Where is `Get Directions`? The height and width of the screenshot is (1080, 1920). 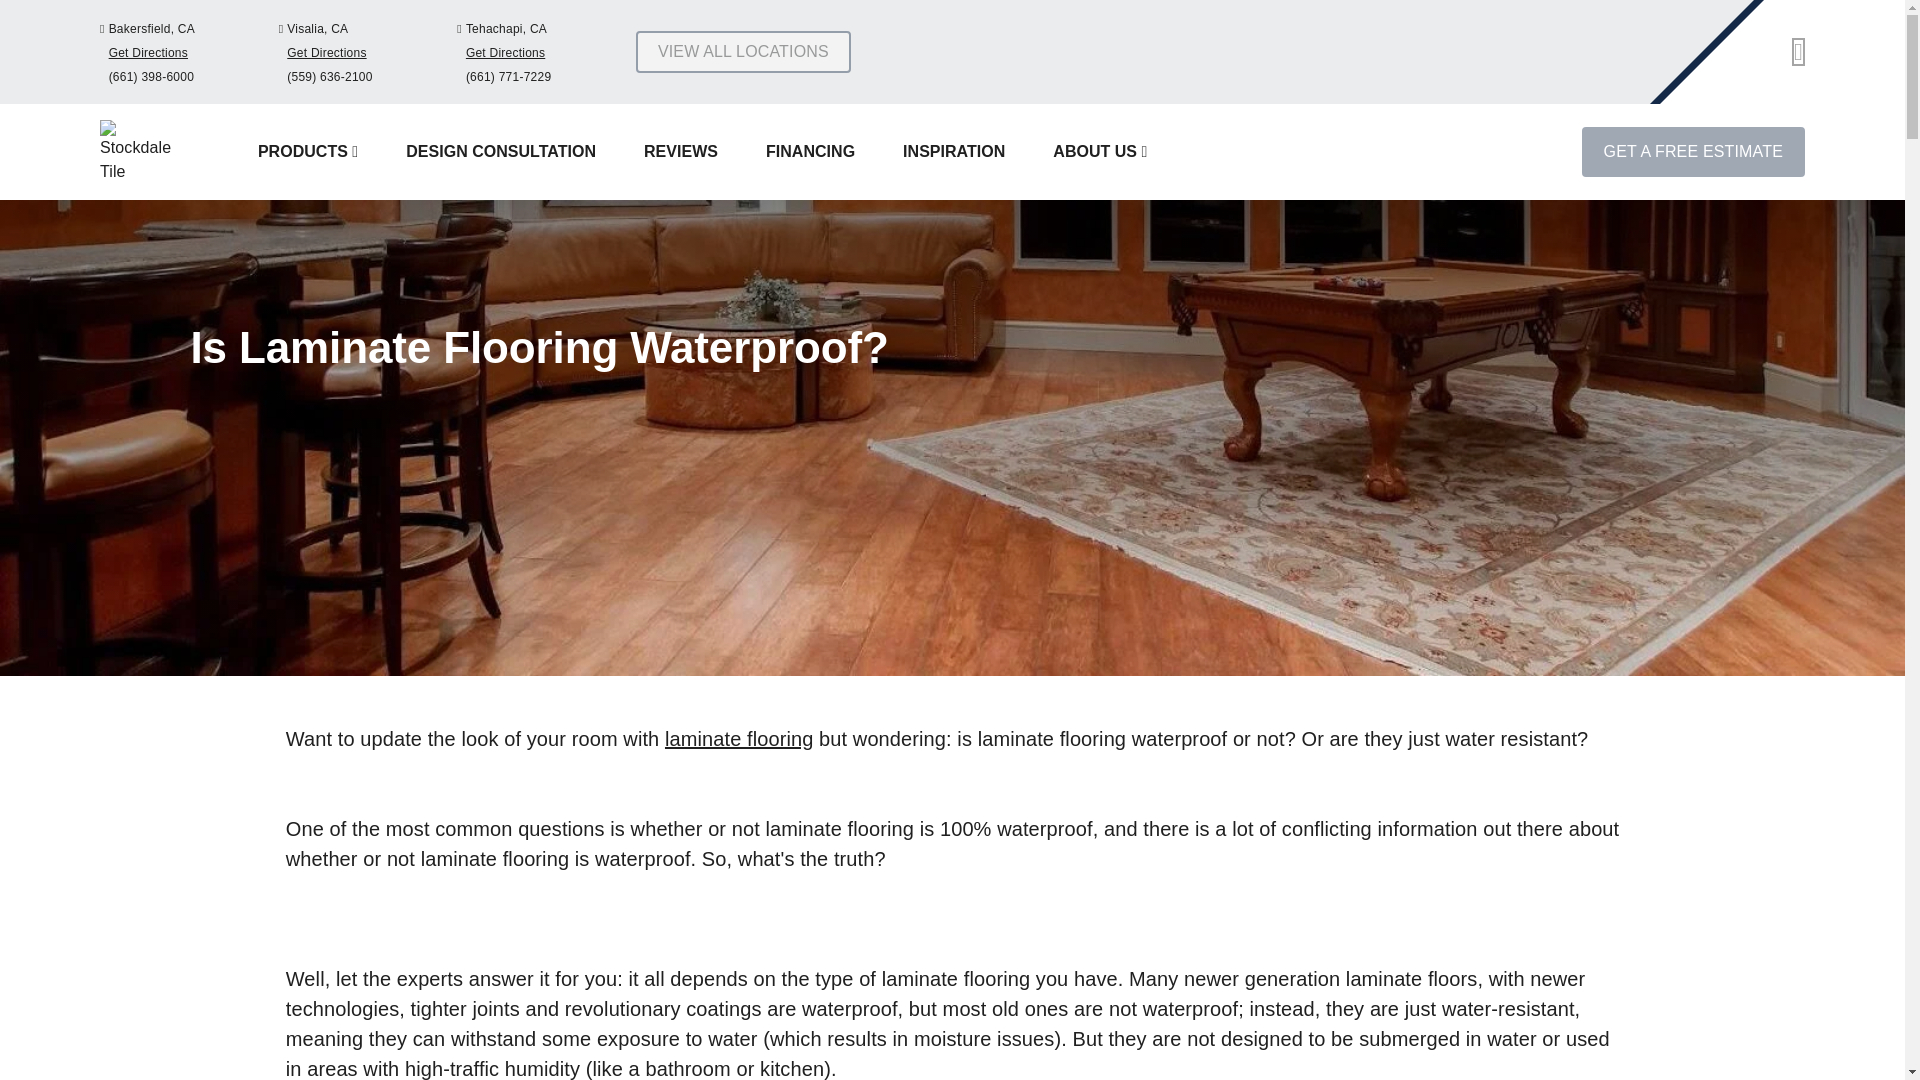 Get Directions is located at coordinates (506, 53).